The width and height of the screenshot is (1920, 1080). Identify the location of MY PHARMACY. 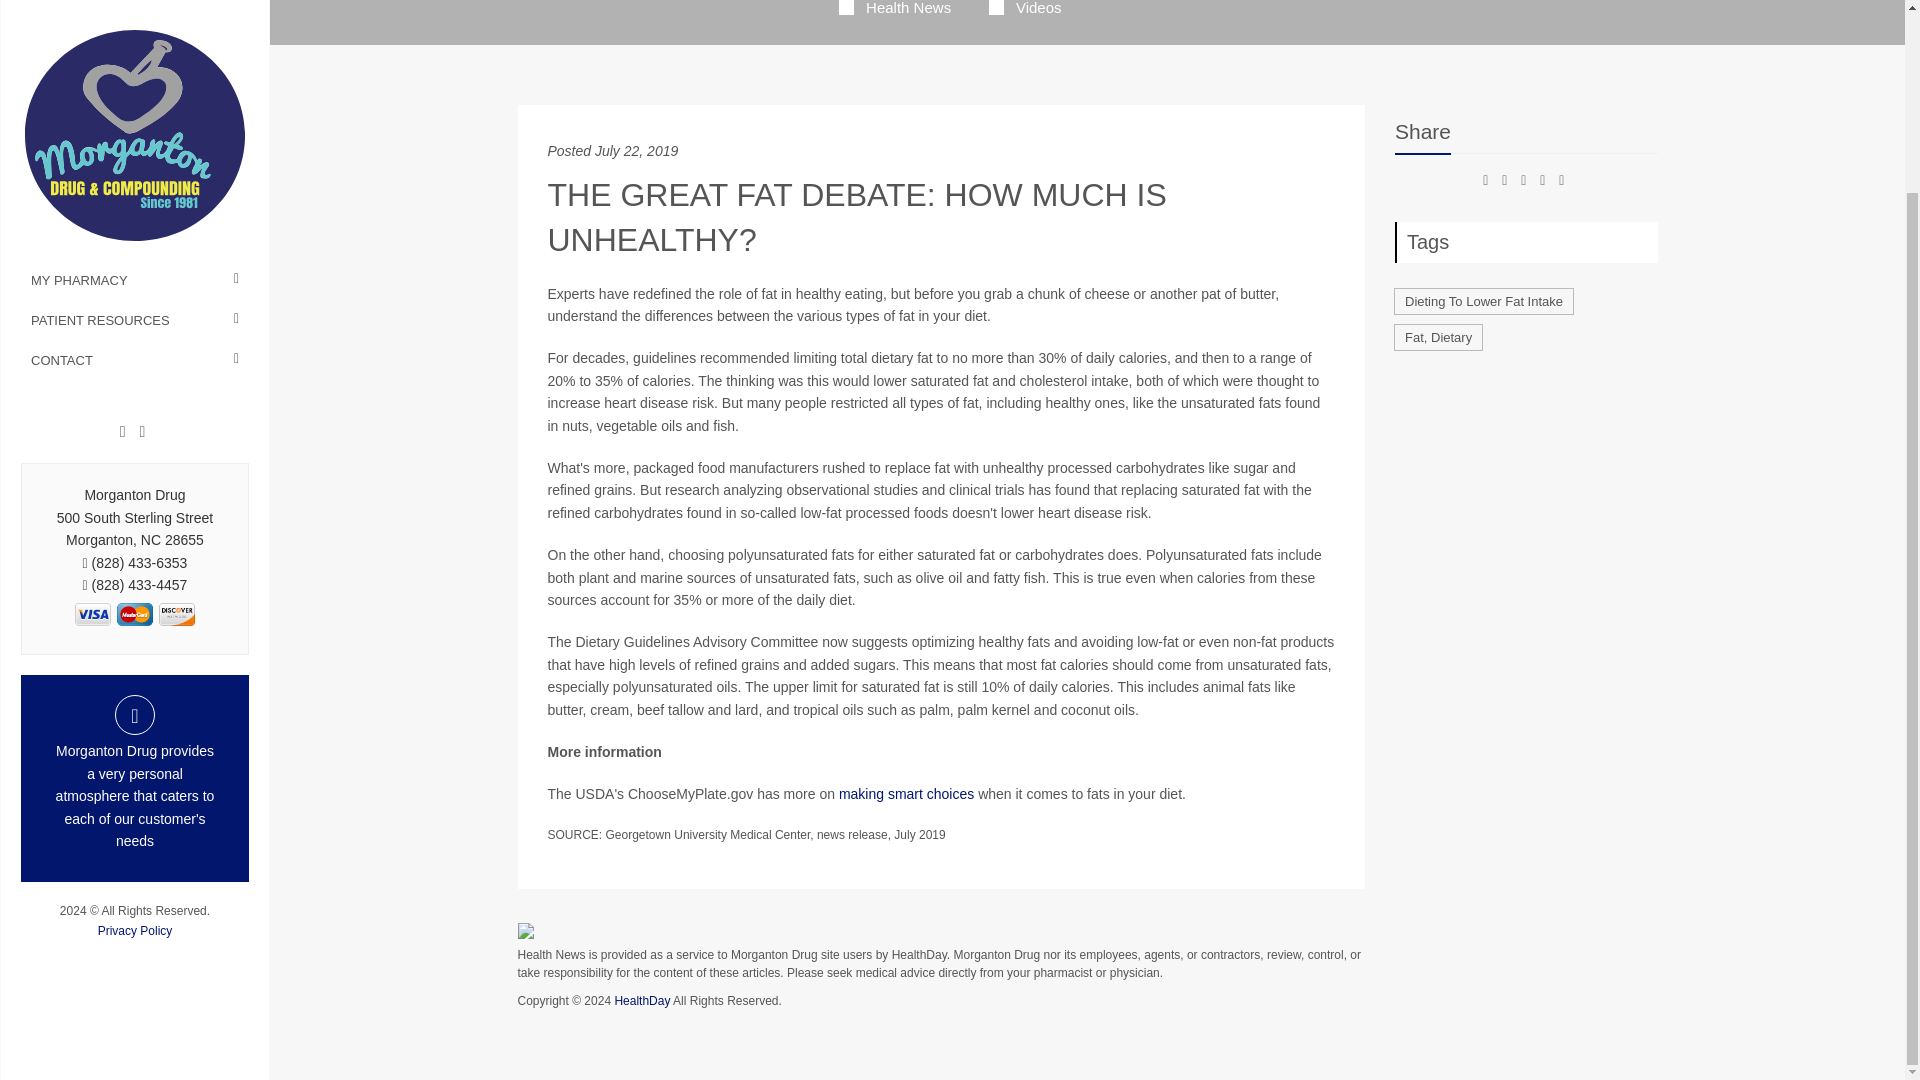
(135, 61).